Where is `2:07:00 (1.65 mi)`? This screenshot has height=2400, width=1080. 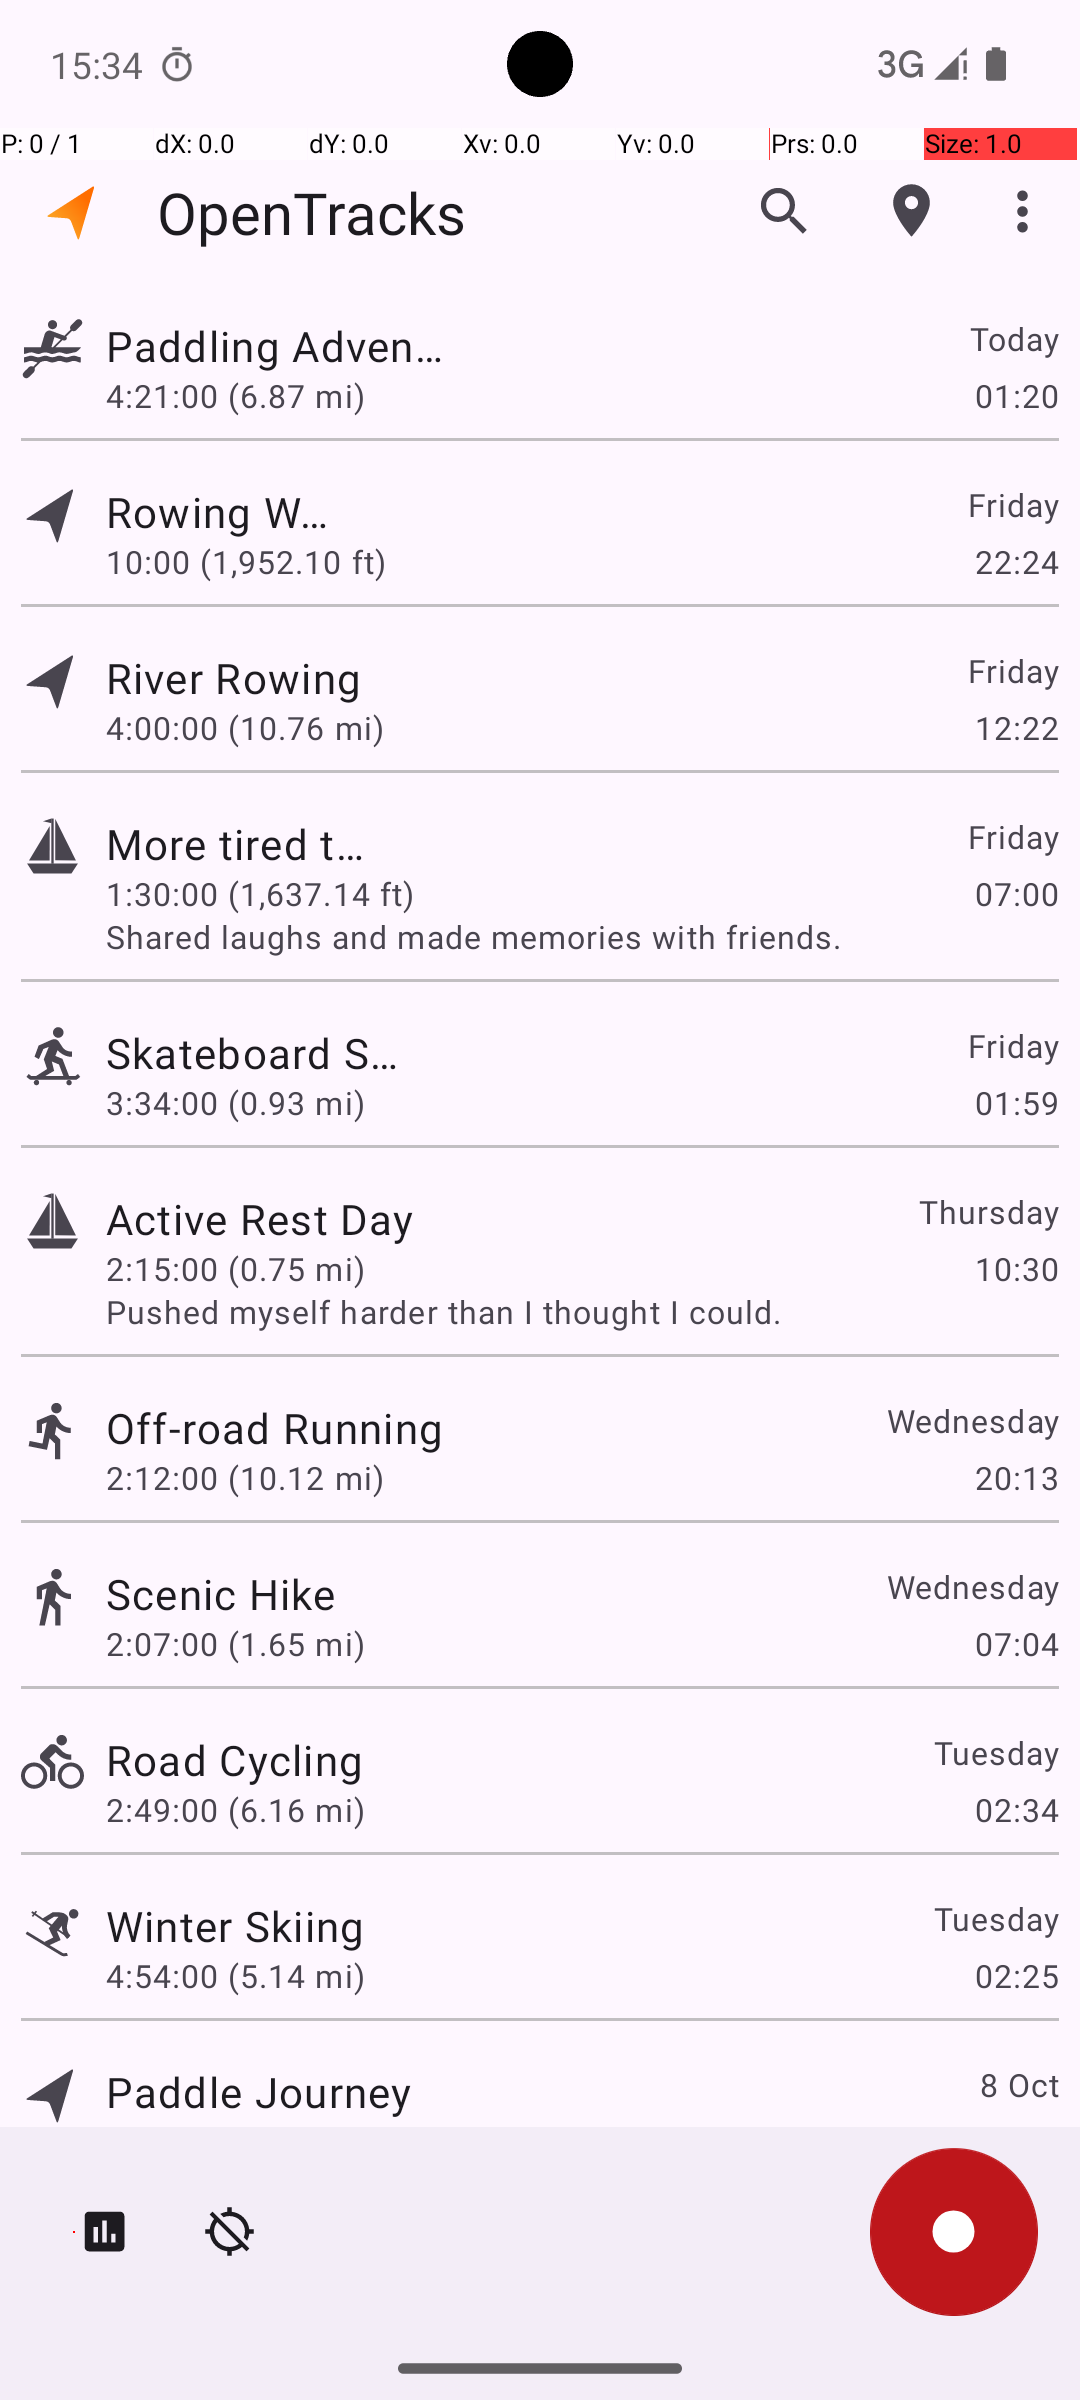
2:07:00 (1.65 mi) is located at coordinates (236, 1644).